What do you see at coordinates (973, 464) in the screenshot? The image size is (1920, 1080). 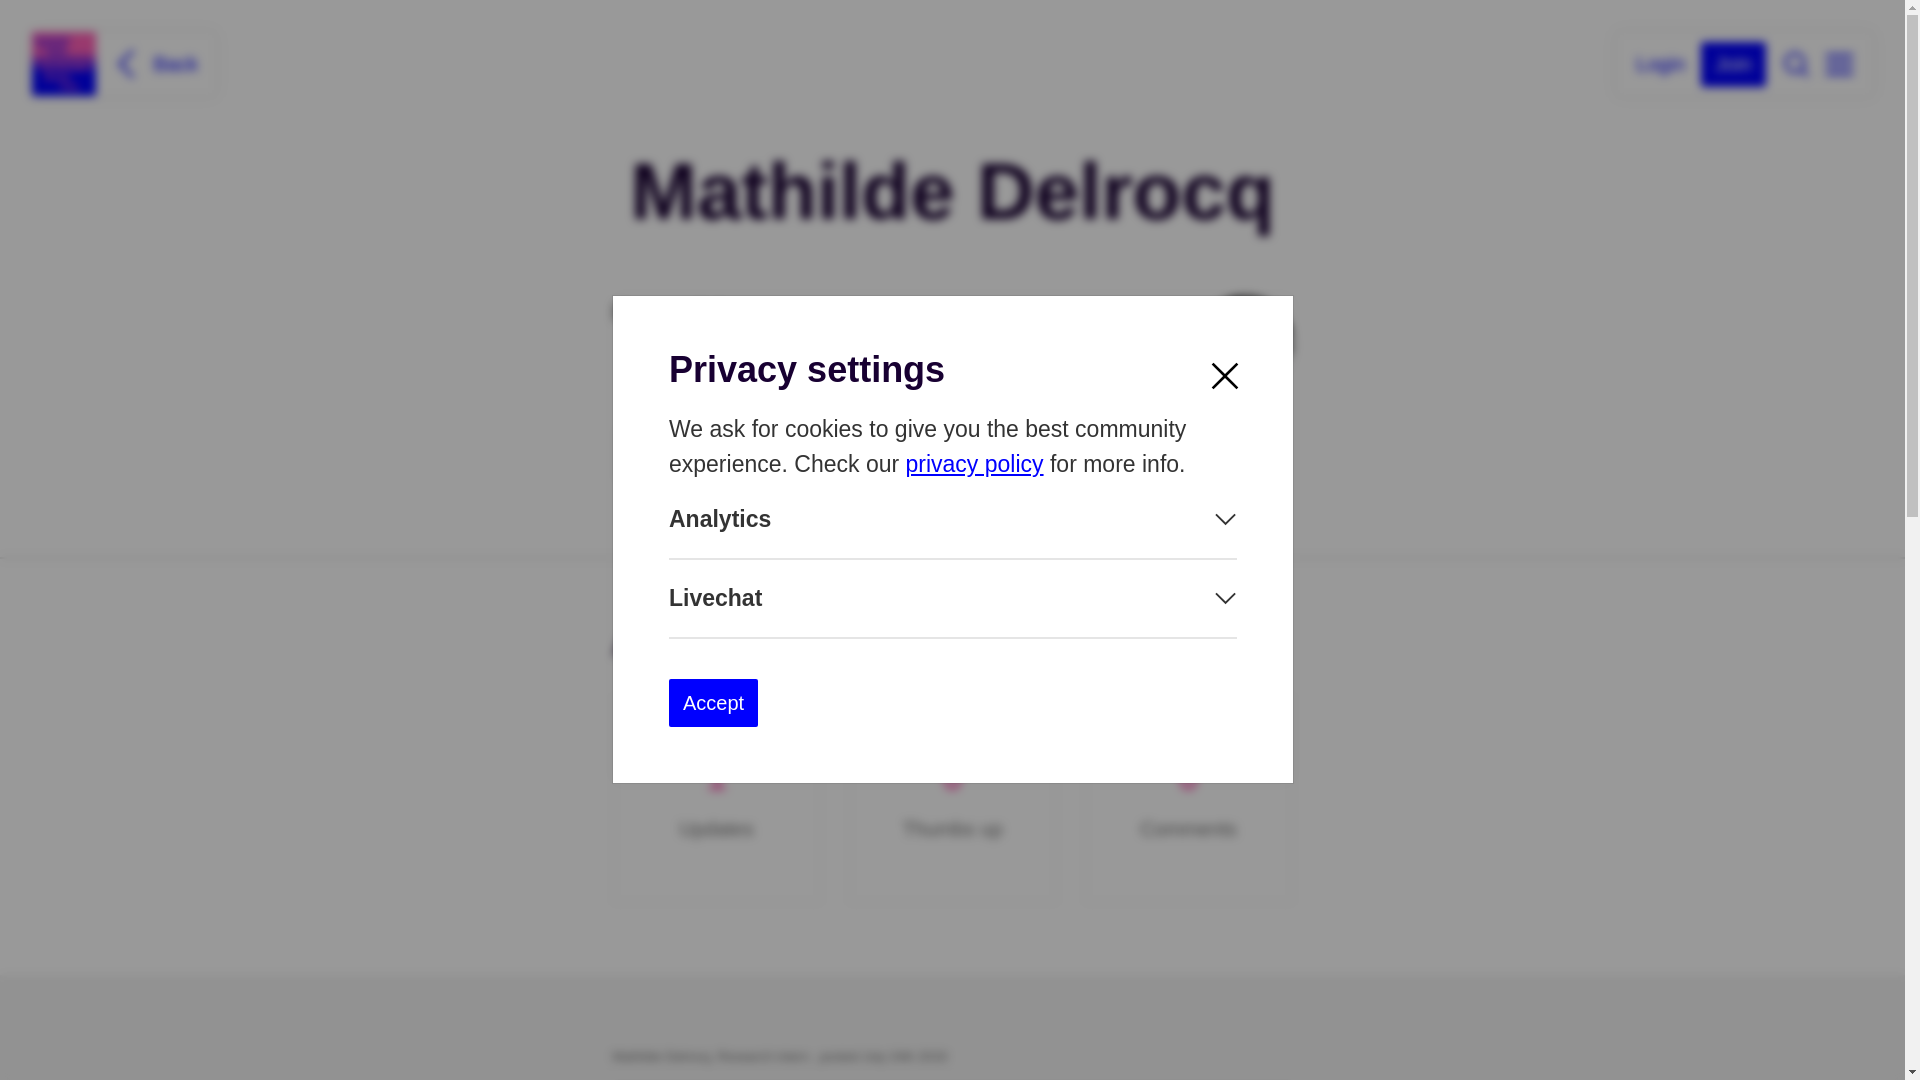 I see `privacy policy` at bounding box center [973, 464].